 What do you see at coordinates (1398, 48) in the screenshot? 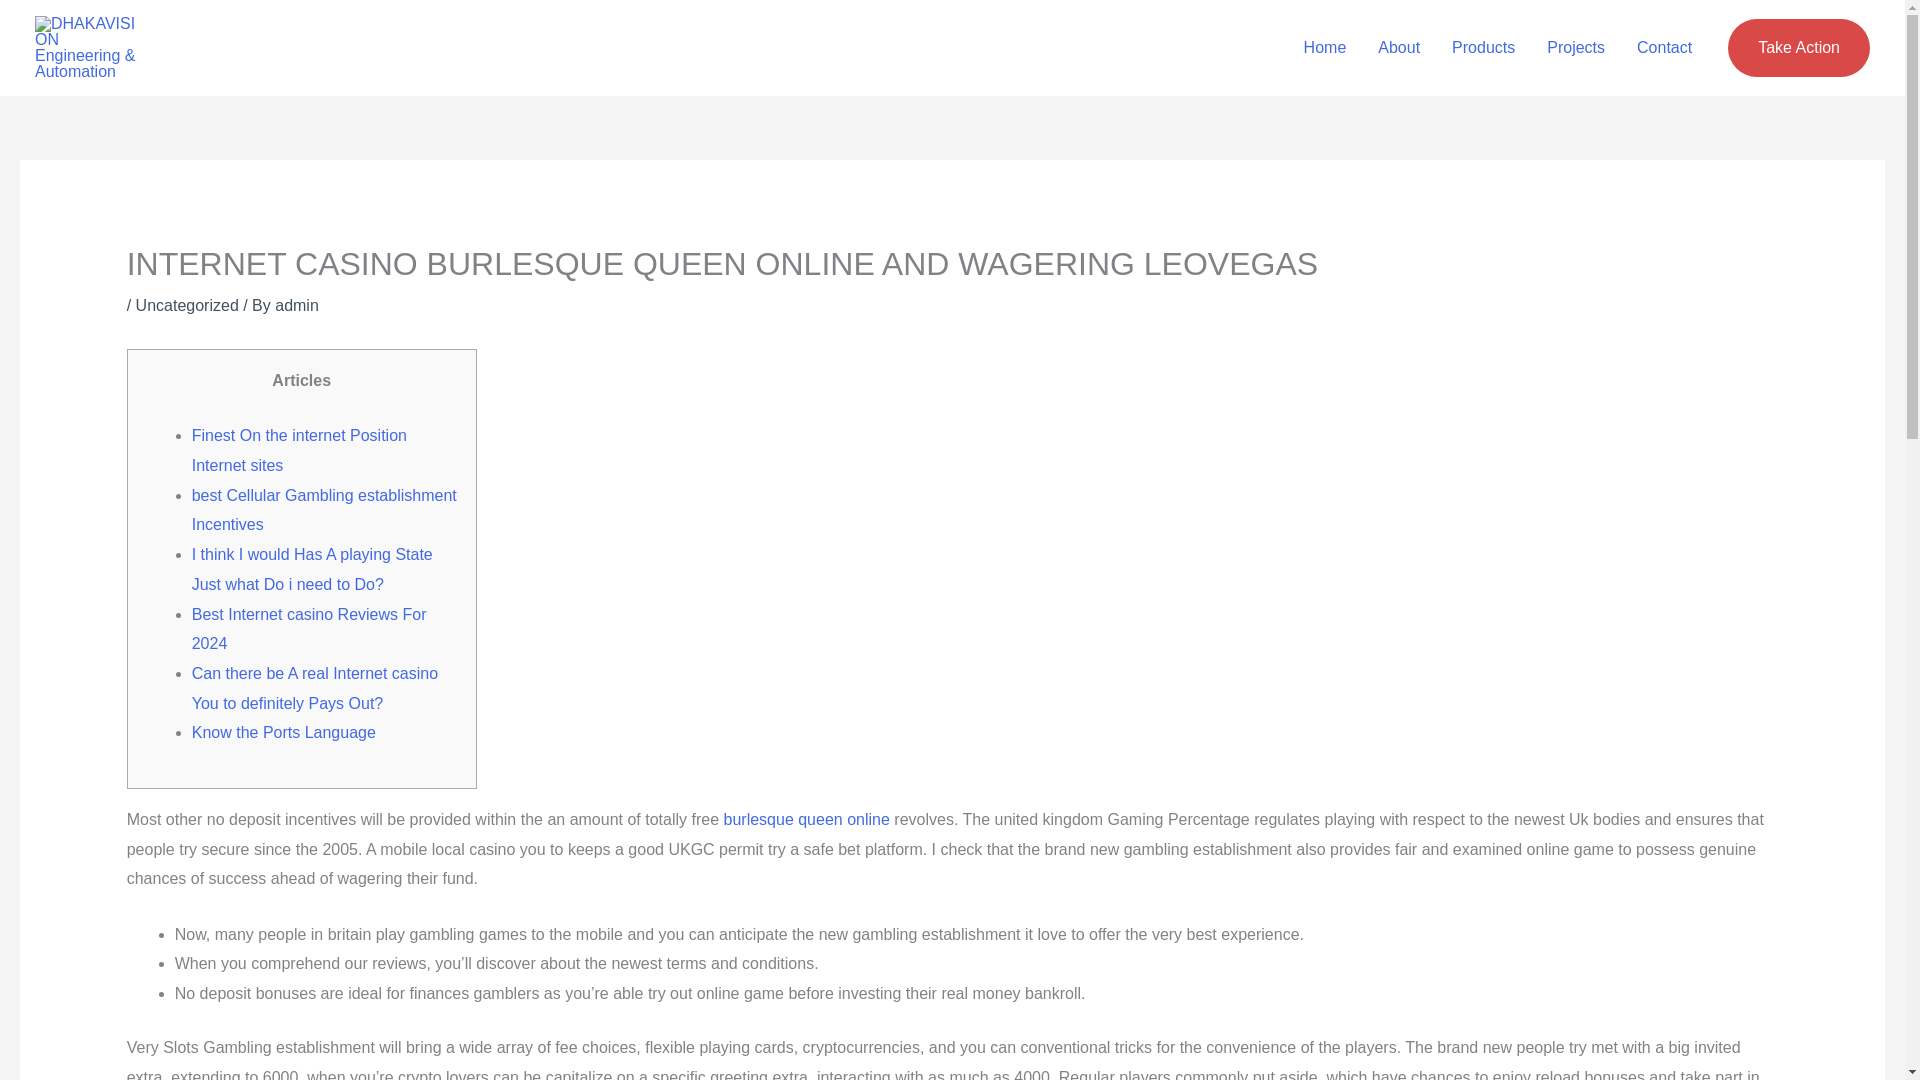
I see `About` at bounding box center [1398, 48].